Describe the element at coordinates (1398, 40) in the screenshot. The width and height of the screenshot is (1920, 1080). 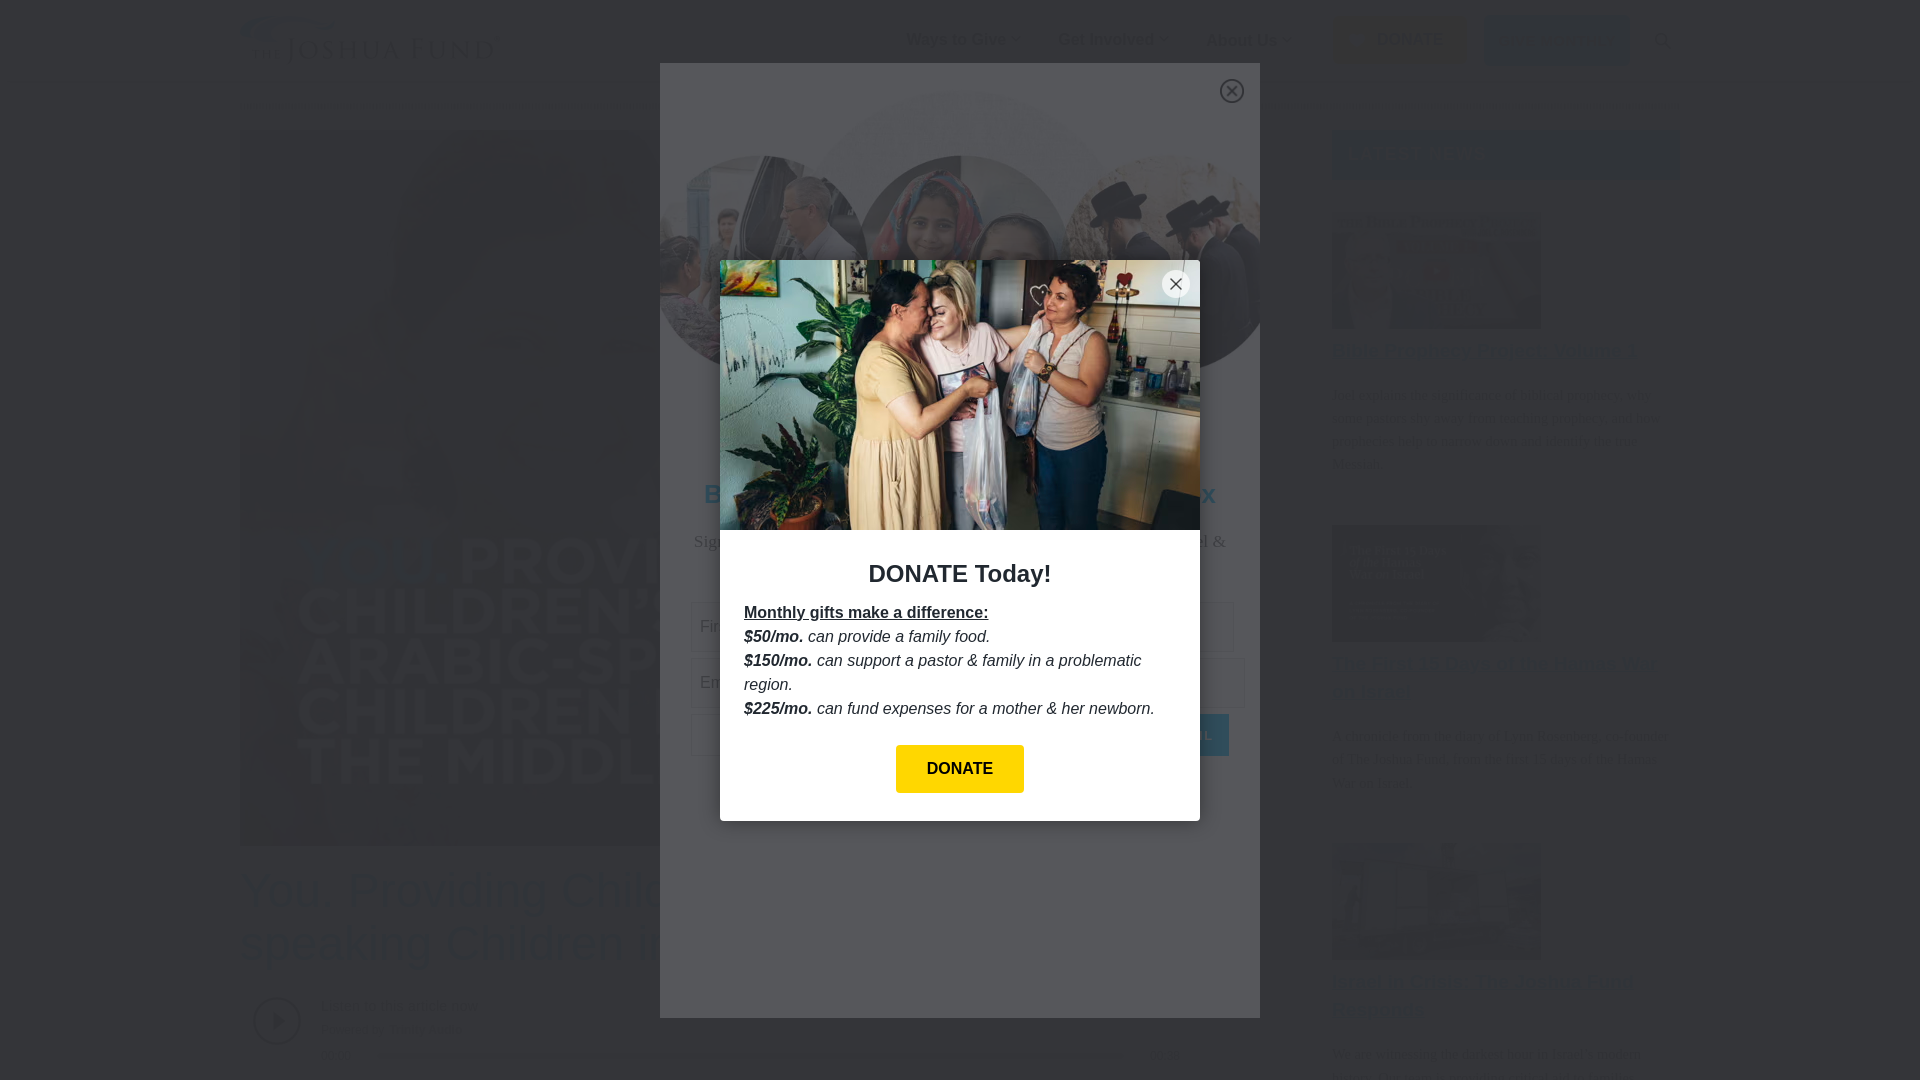
I see `Donate Button` at that location.